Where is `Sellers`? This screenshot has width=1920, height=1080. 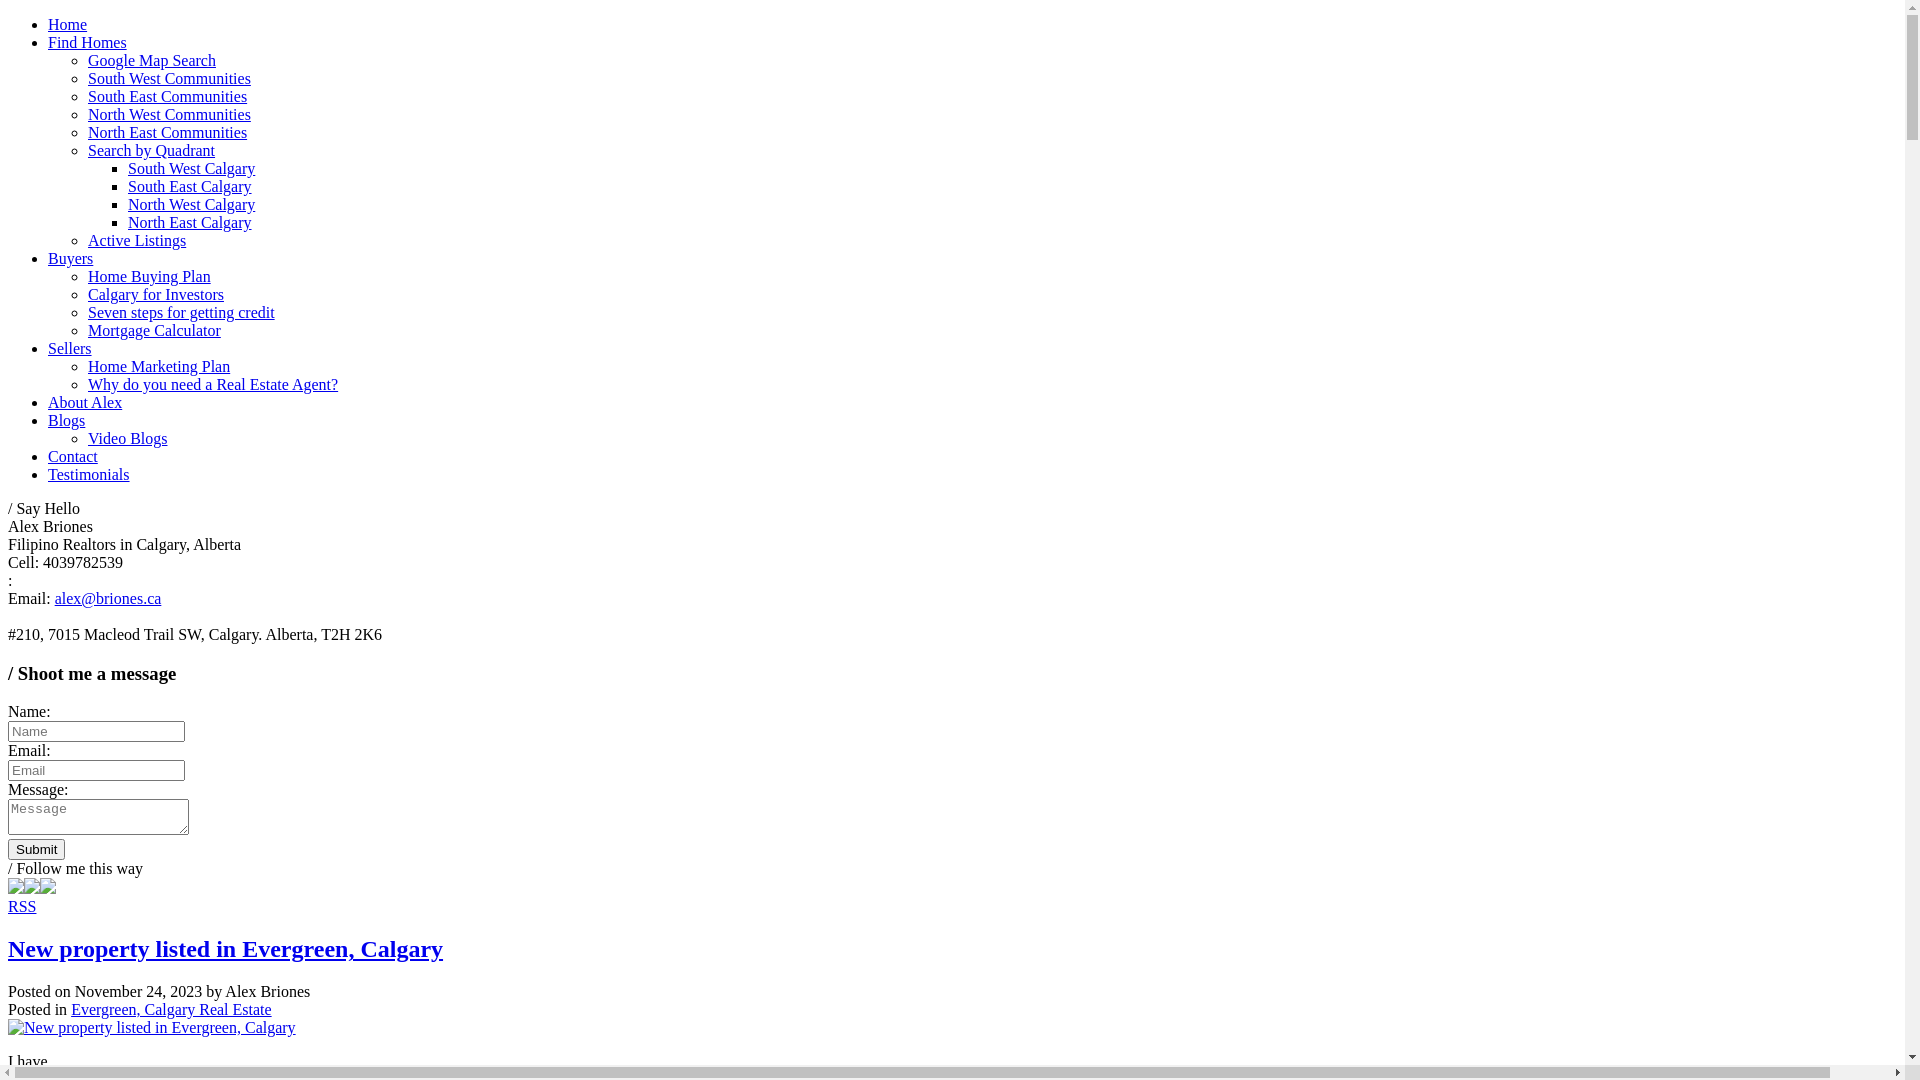 Sellers is located at coordinates (70, 348).